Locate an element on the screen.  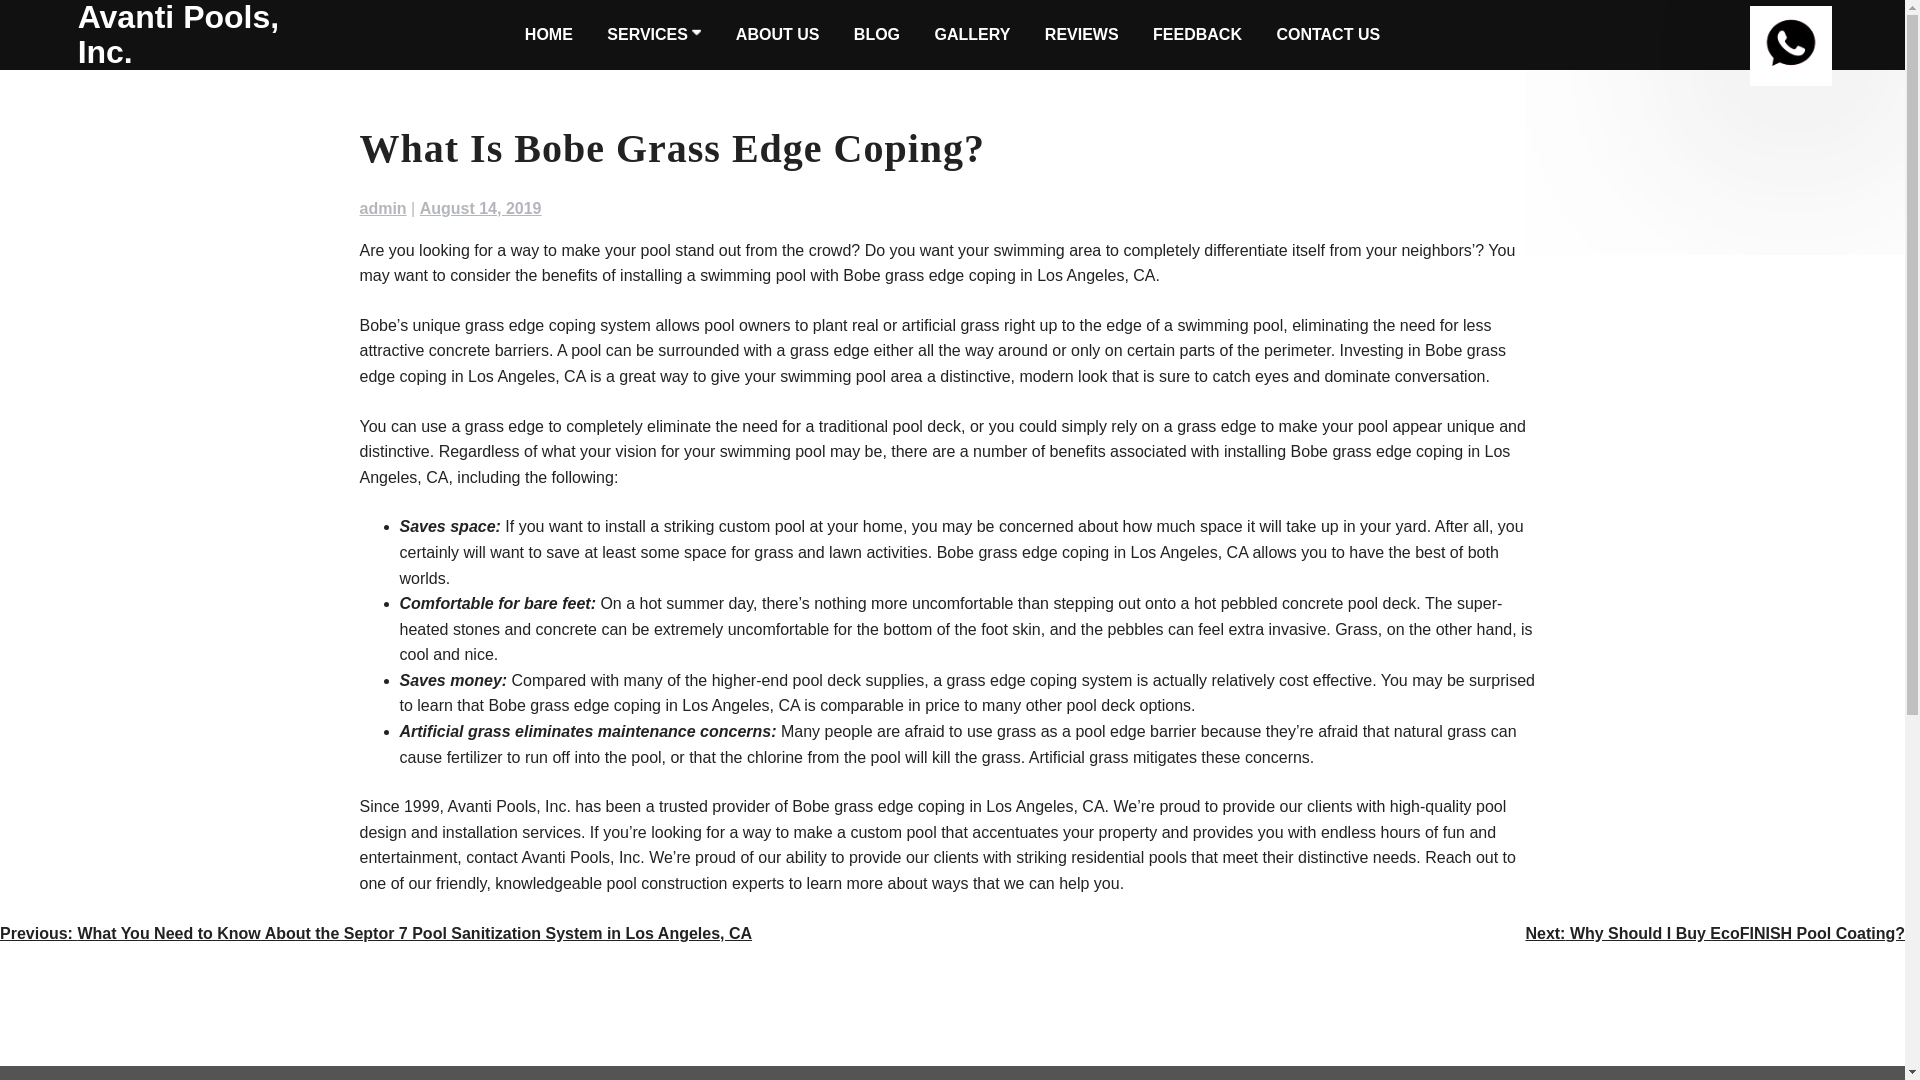
ABOUT US is located at coordinates (777, 35).